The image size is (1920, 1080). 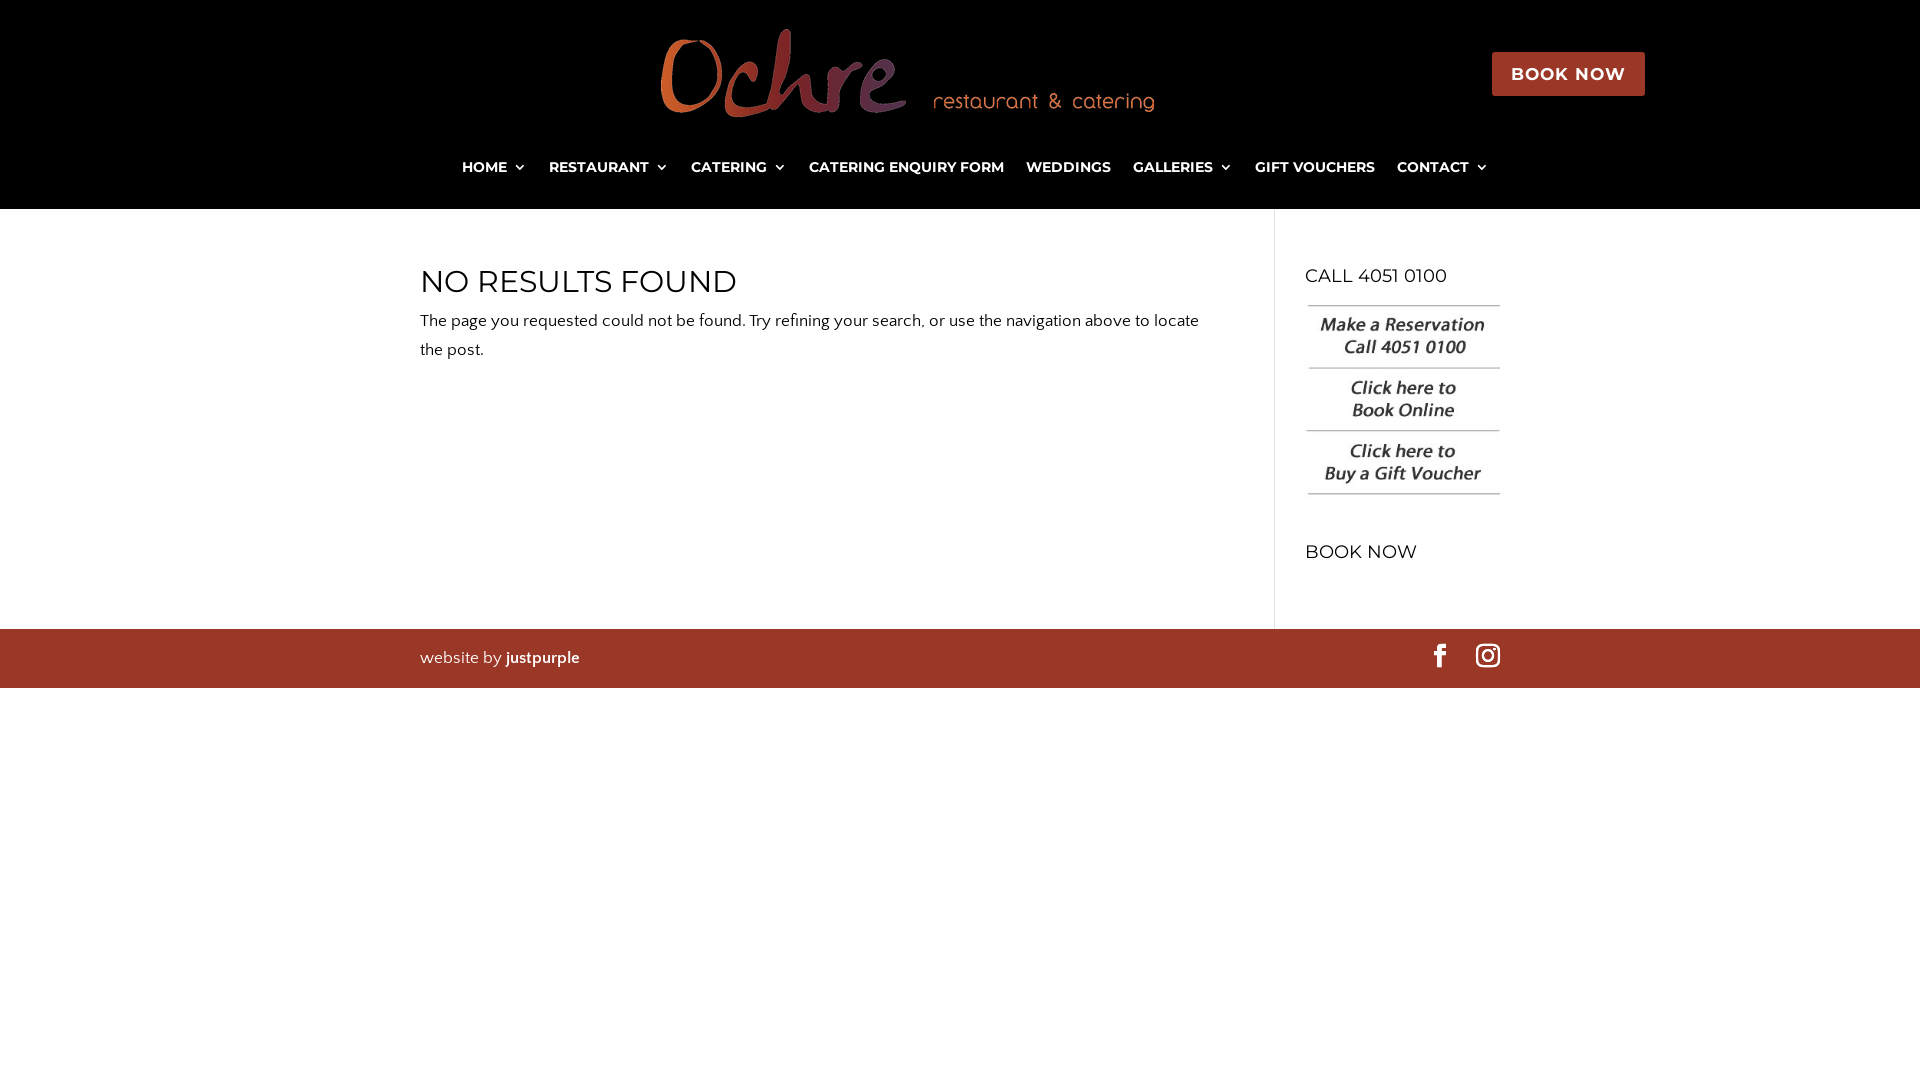 I want to click on smlessochre_logo_highres, so click(x=906, y=74).